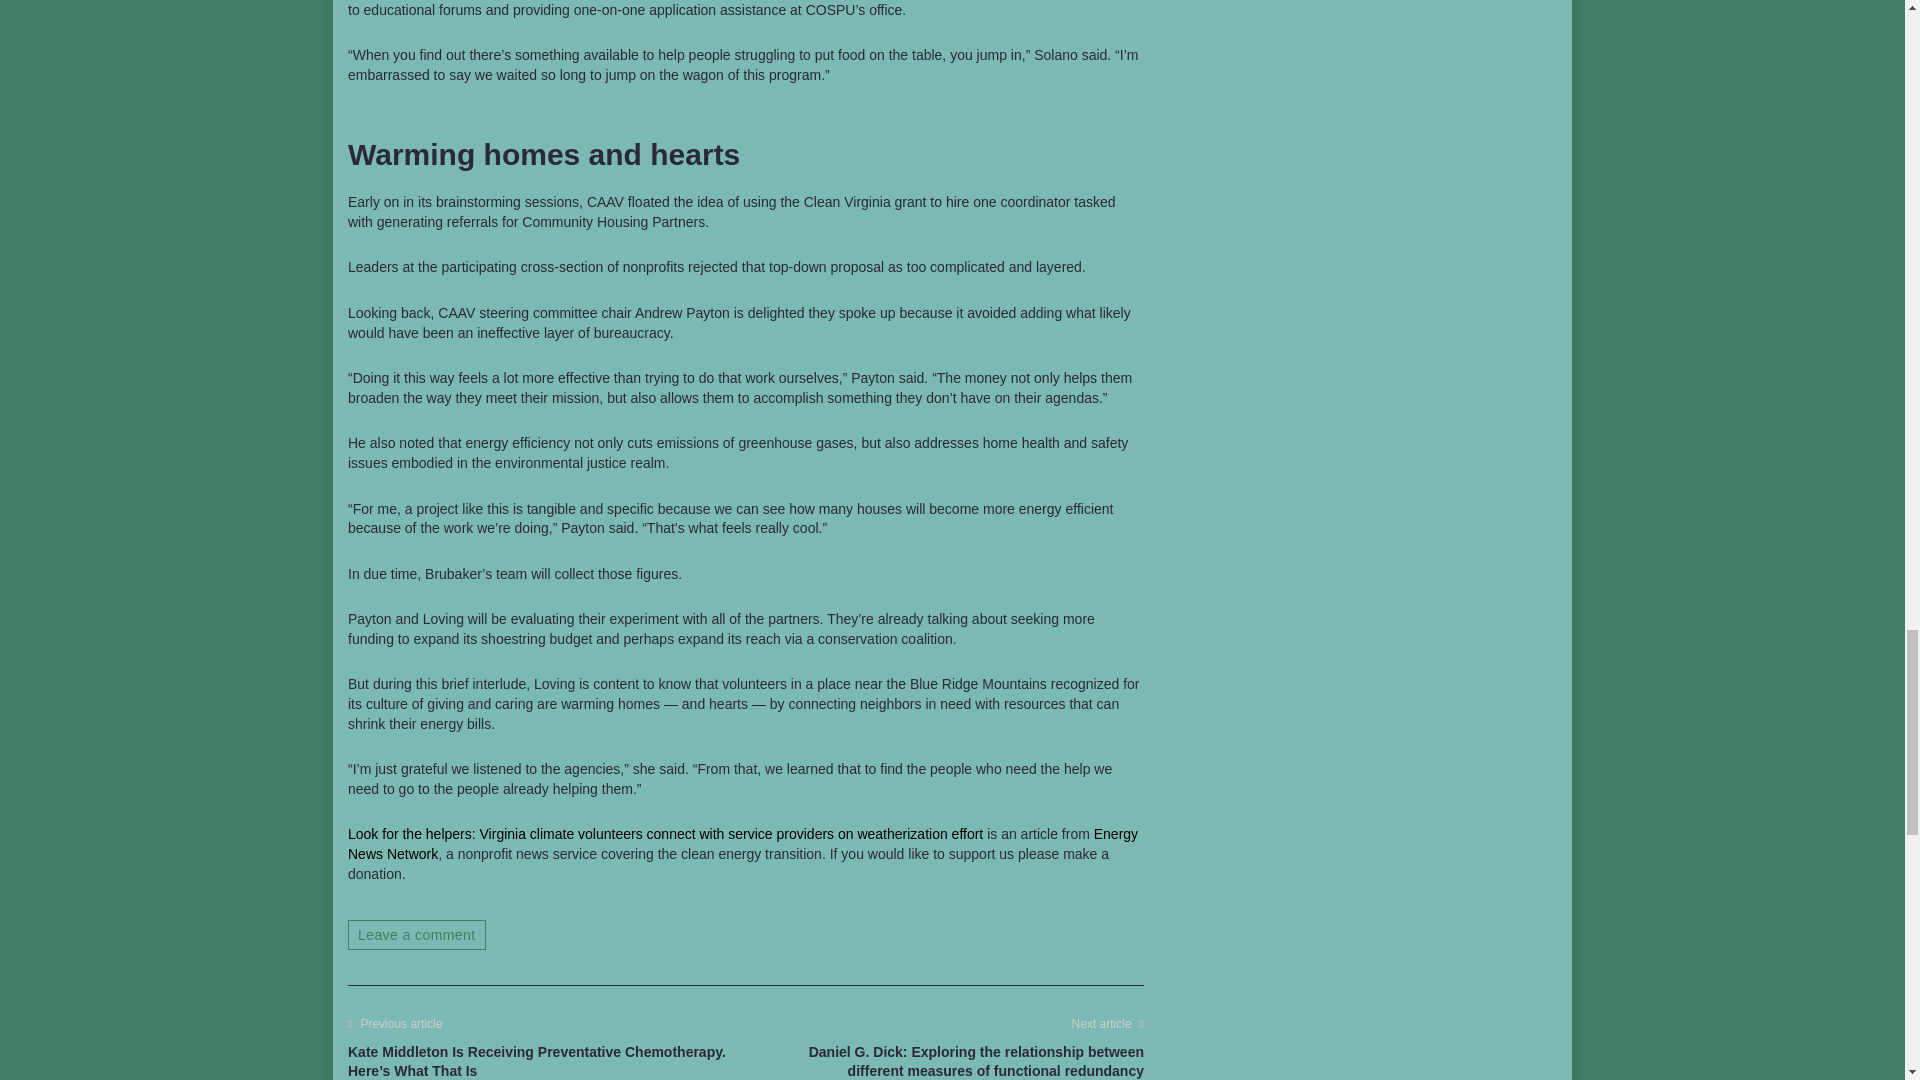  I want to click on Energy News Network, so click(742, 844).